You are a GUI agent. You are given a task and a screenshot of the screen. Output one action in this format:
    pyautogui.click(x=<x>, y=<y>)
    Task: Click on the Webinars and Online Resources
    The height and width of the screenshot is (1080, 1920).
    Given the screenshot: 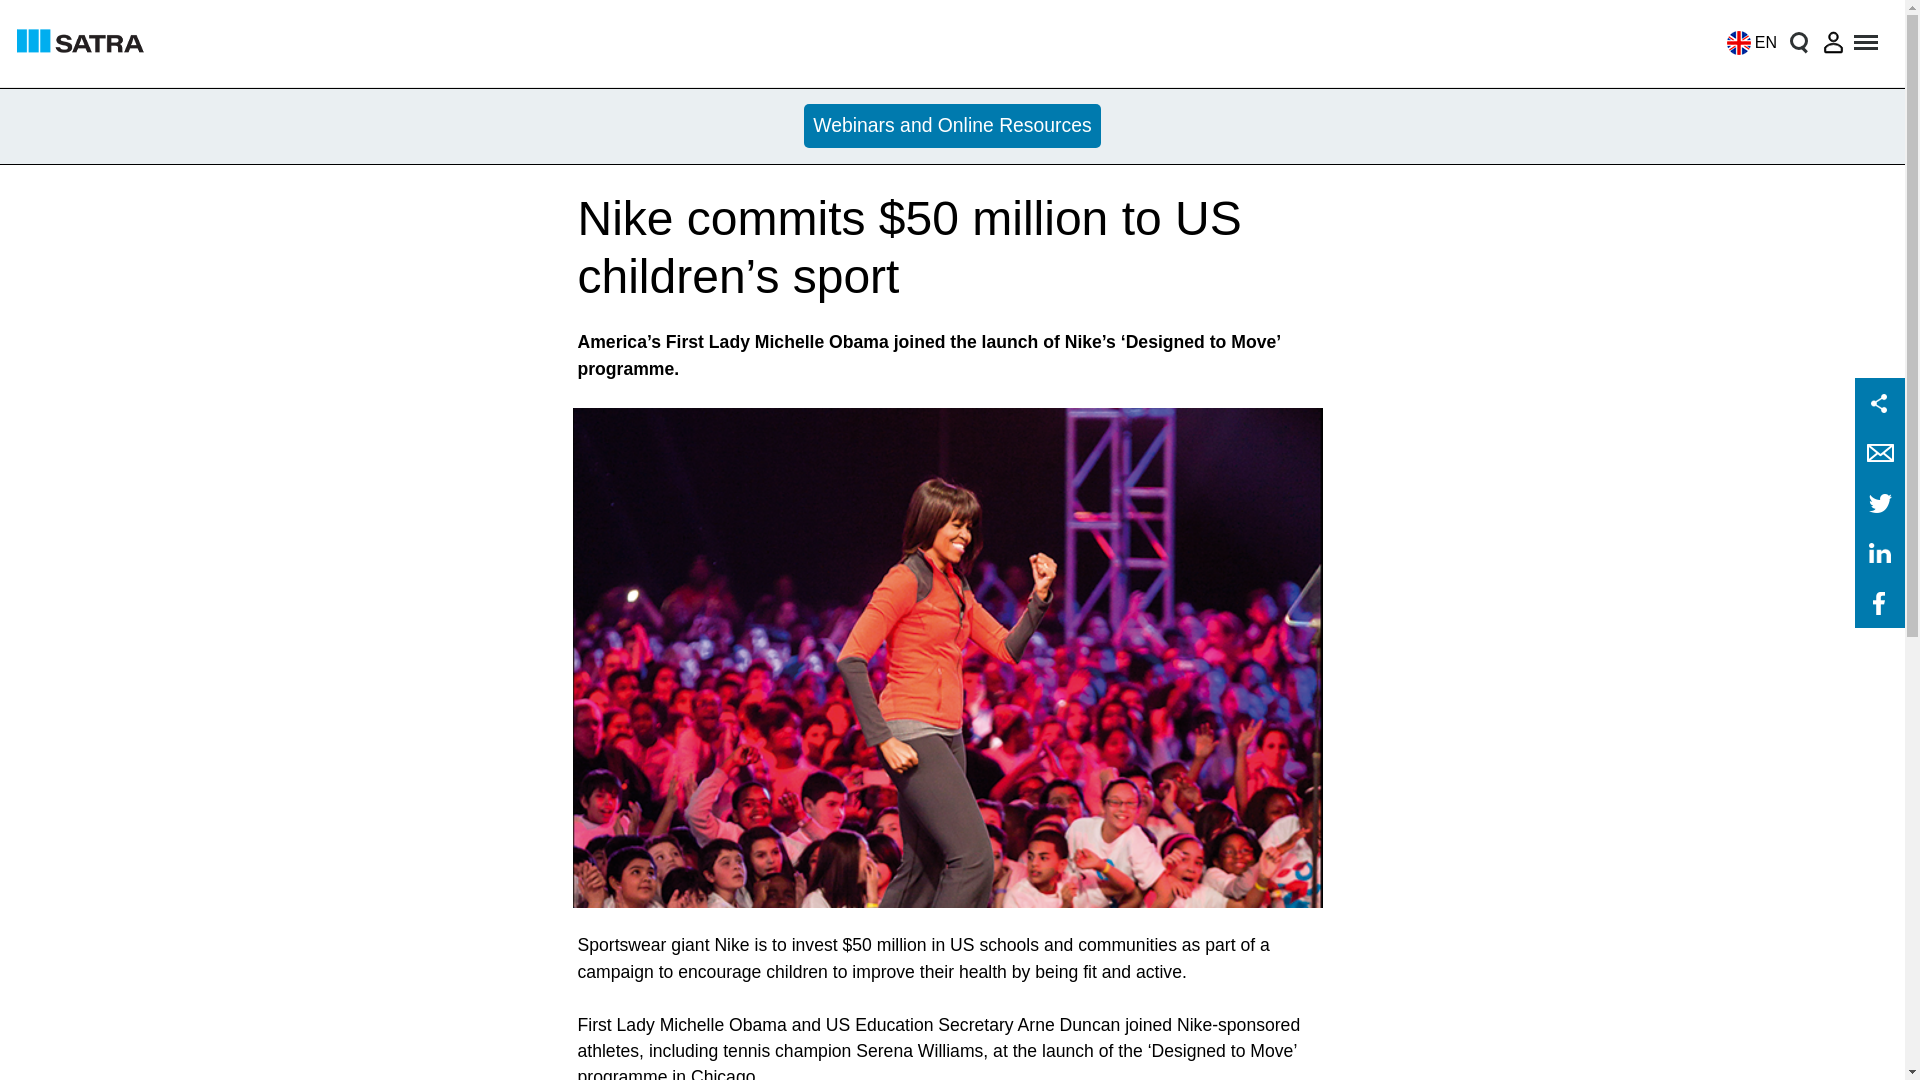 What is the action you would take?
    pyautogui.click(x=953, y=126)
    